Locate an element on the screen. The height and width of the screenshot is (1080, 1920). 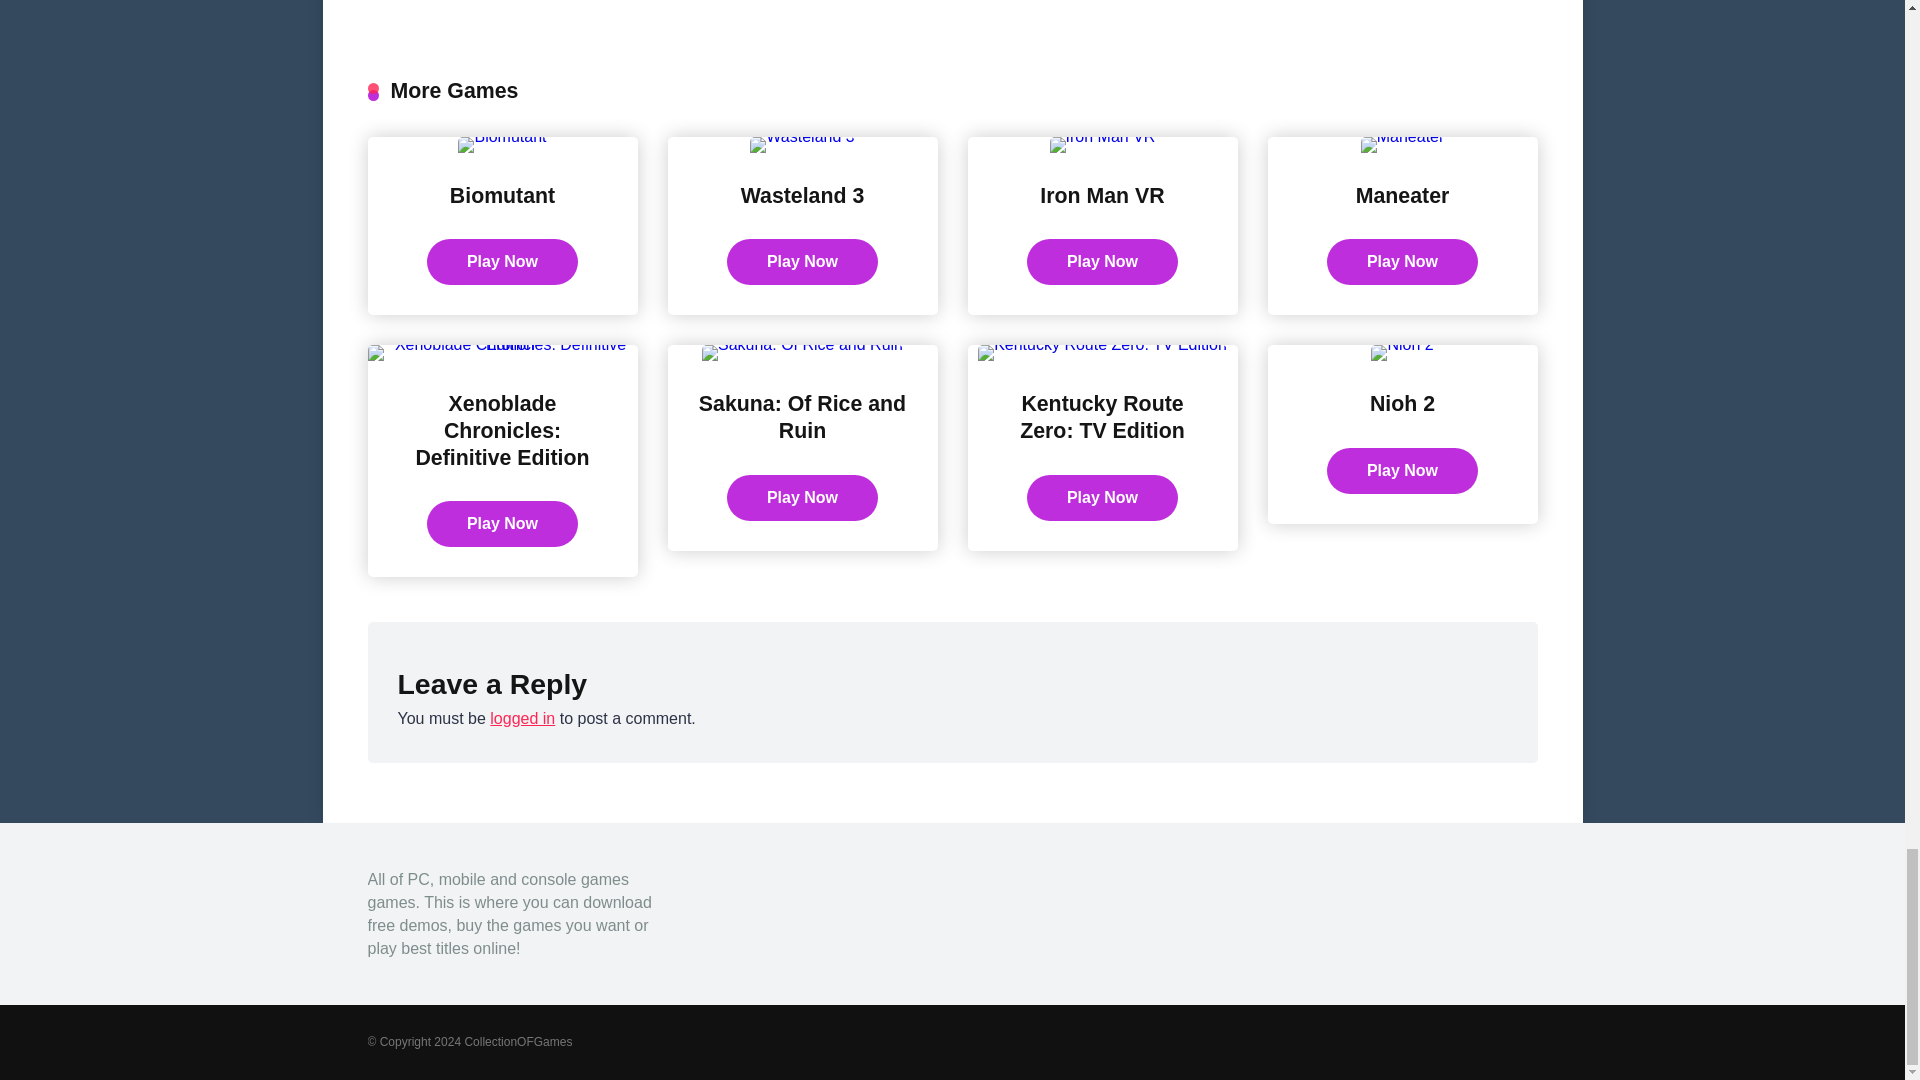
Xenoblade Chronicles: Definitive Edition is located at coordinates (502, 430).